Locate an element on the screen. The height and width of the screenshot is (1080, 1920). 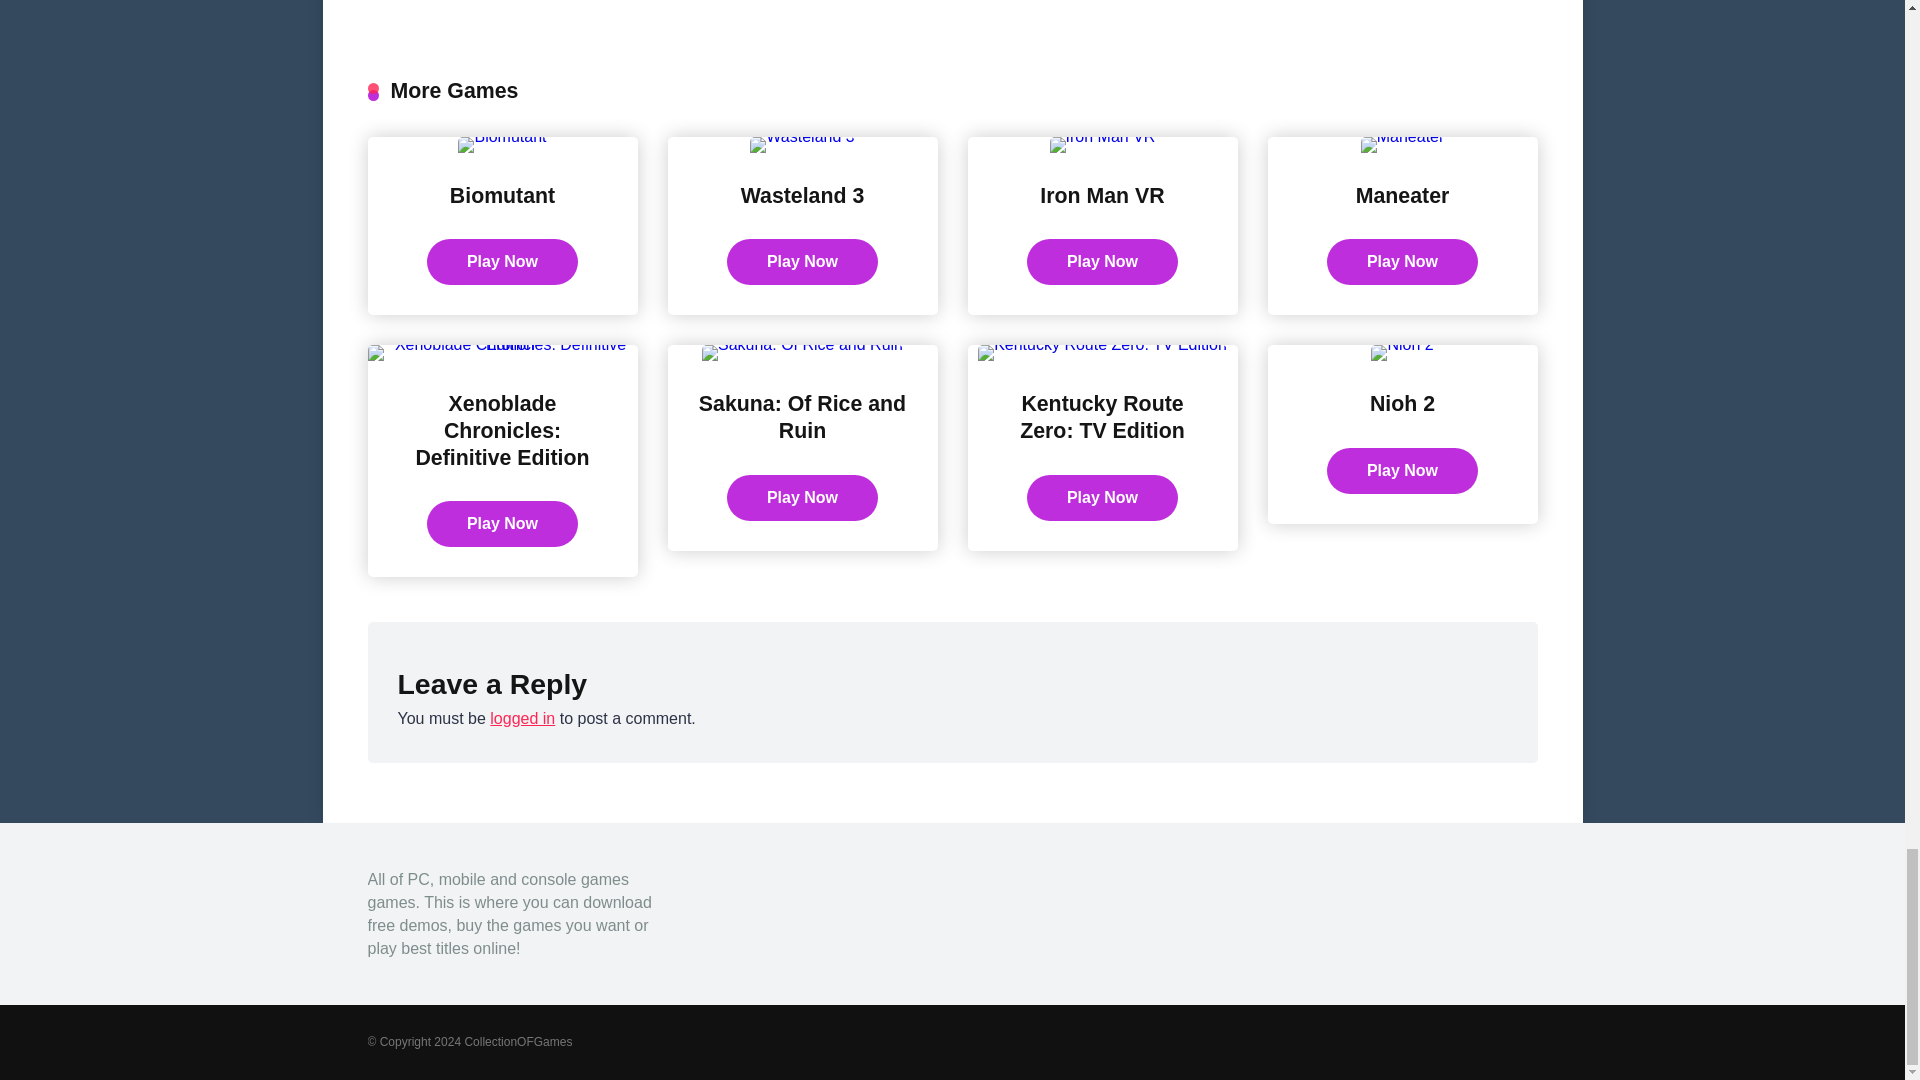
Xenoblade Chronicles: Definitive Edition is located at coordinates (502, 430).